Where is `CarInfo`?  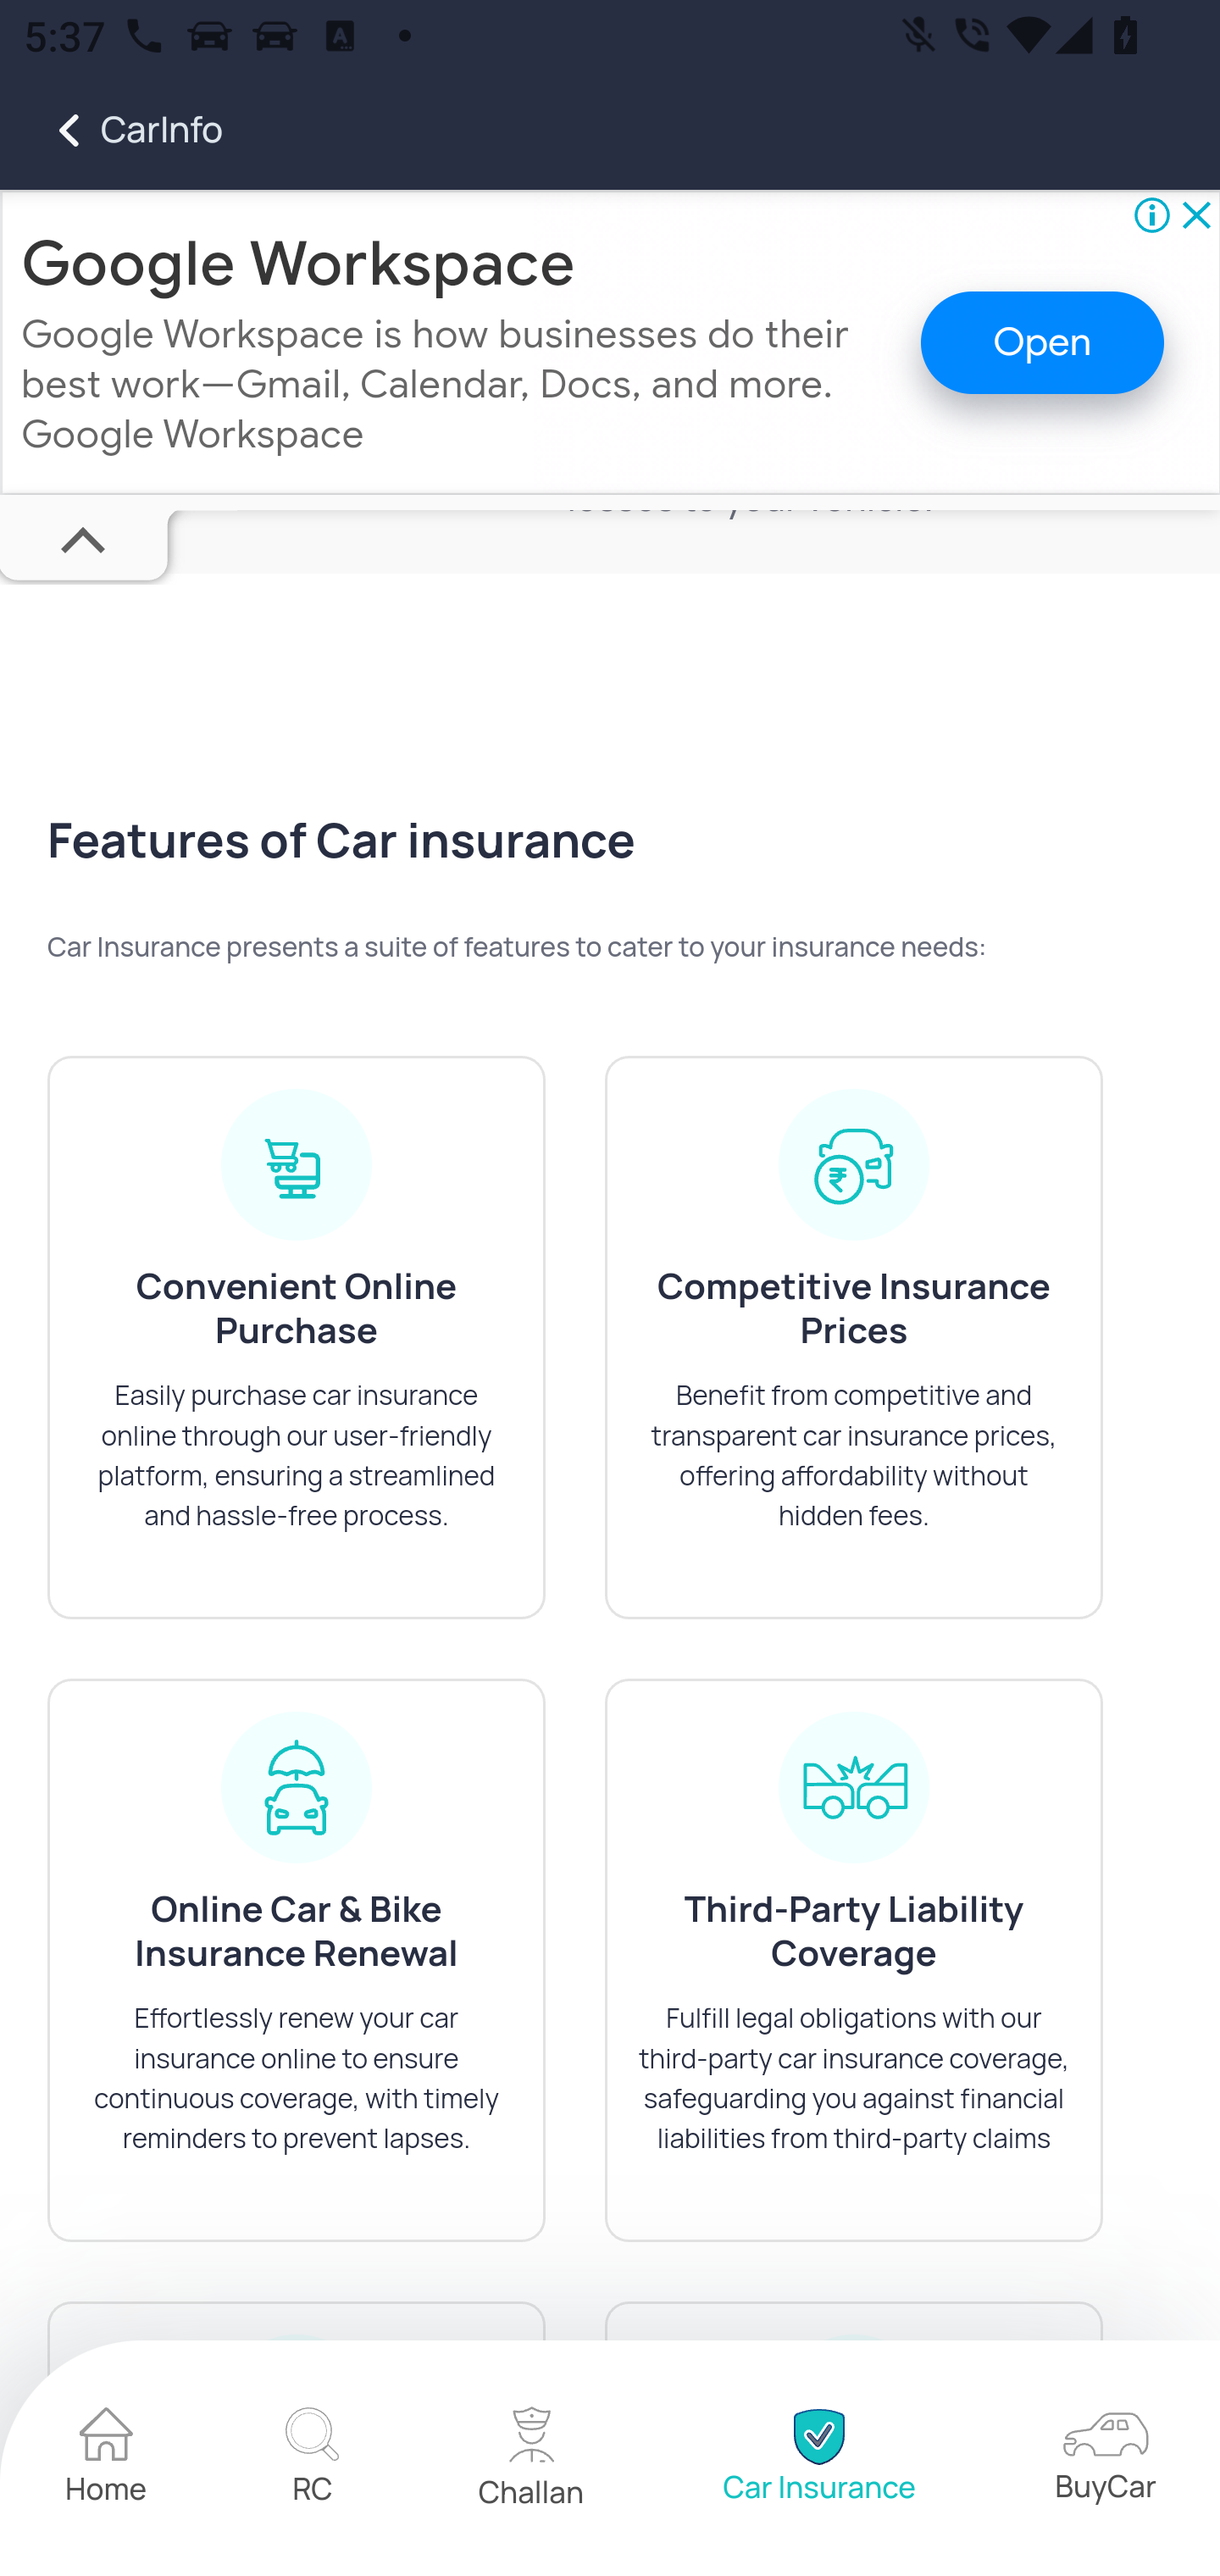
CarInfo is located at coordinates (112, 130).